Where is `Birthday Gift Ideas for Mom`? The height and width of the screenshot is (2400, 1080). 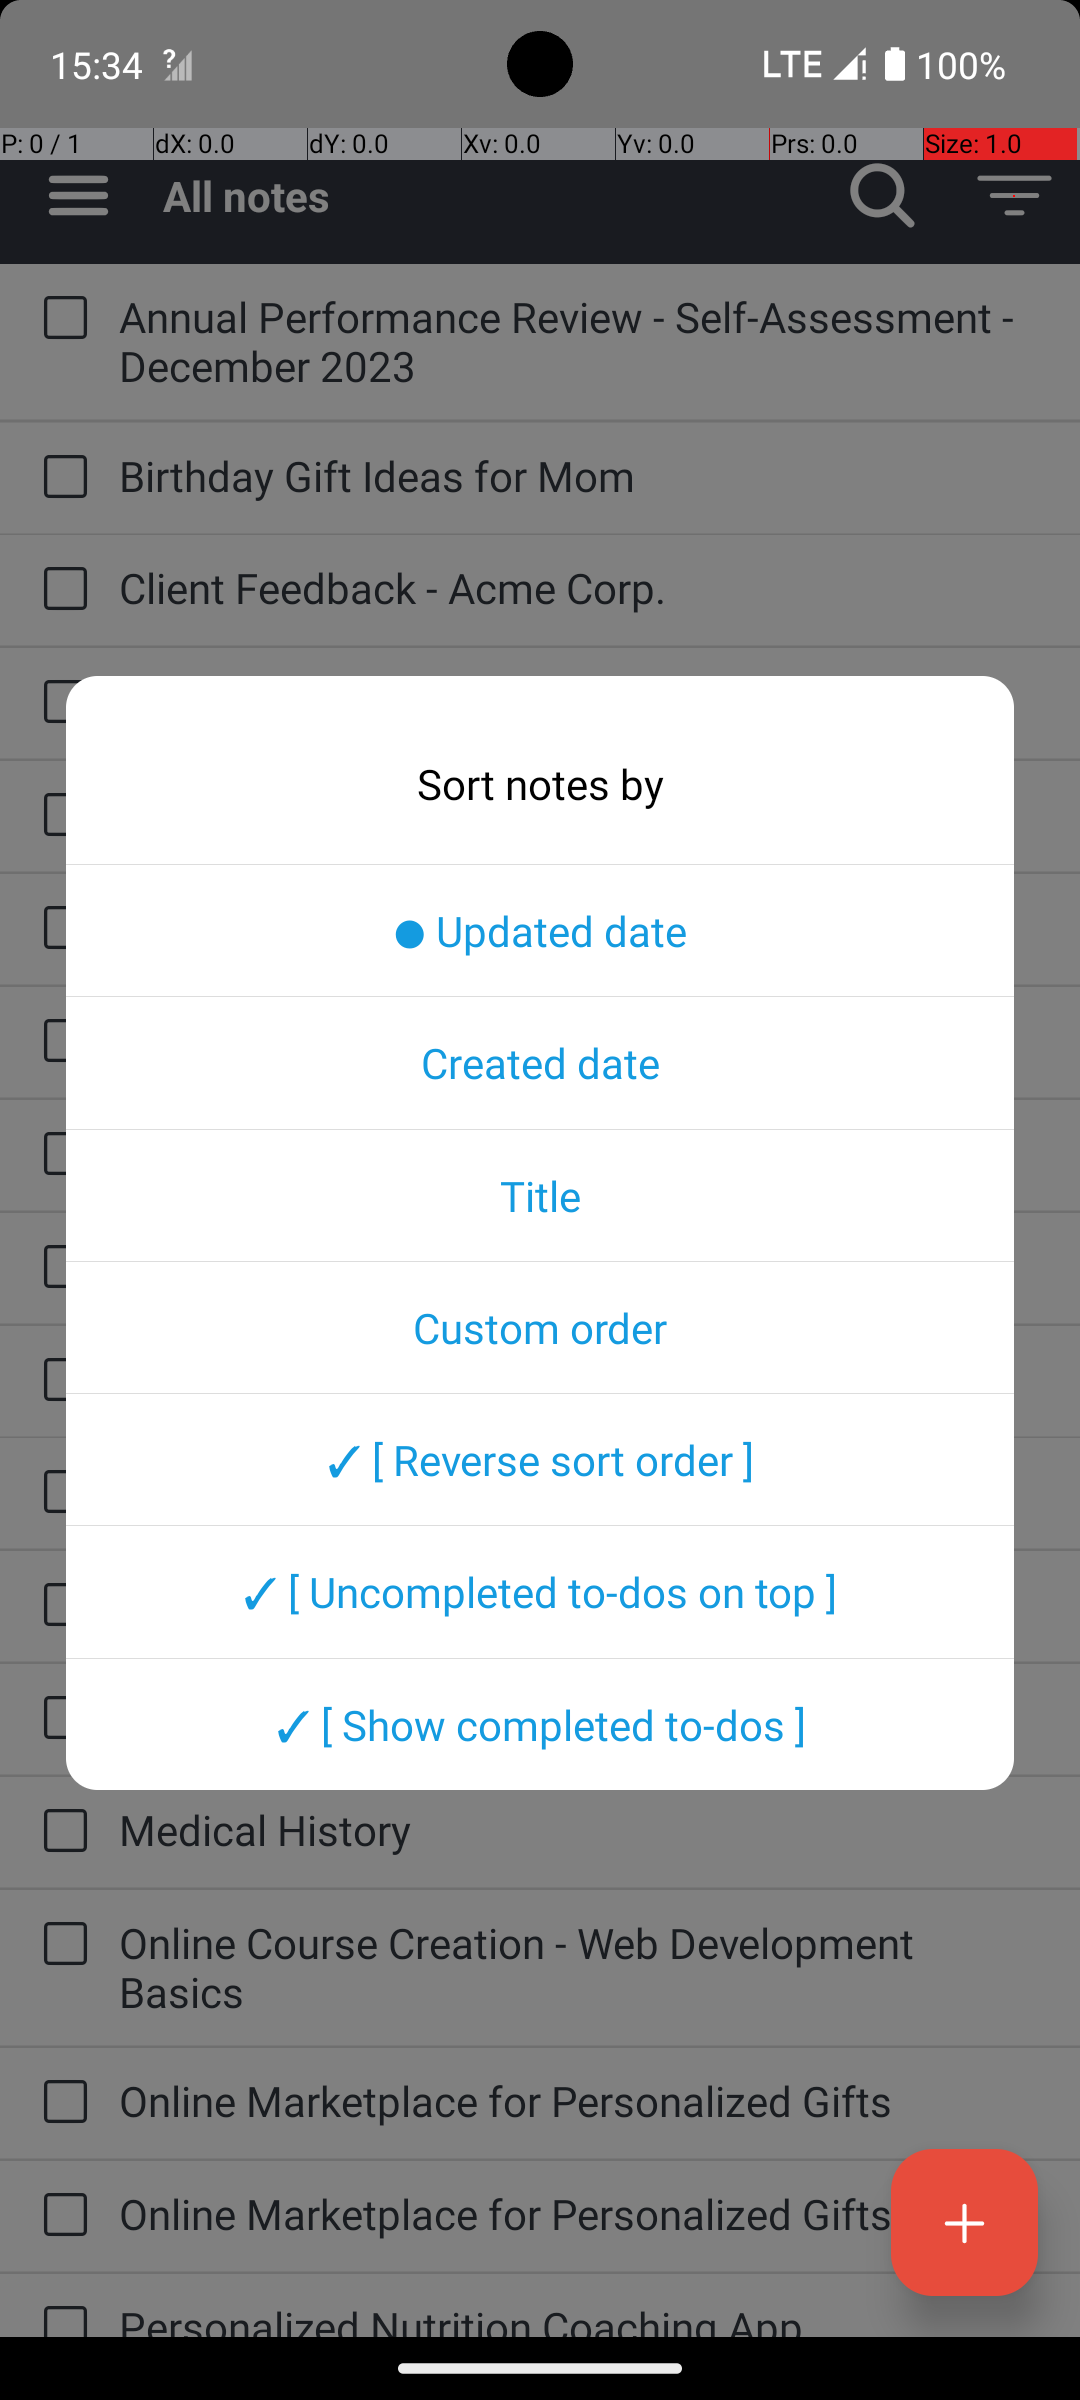
Birthday Gift Ideas for Mom is located at coordinates (580, 476).